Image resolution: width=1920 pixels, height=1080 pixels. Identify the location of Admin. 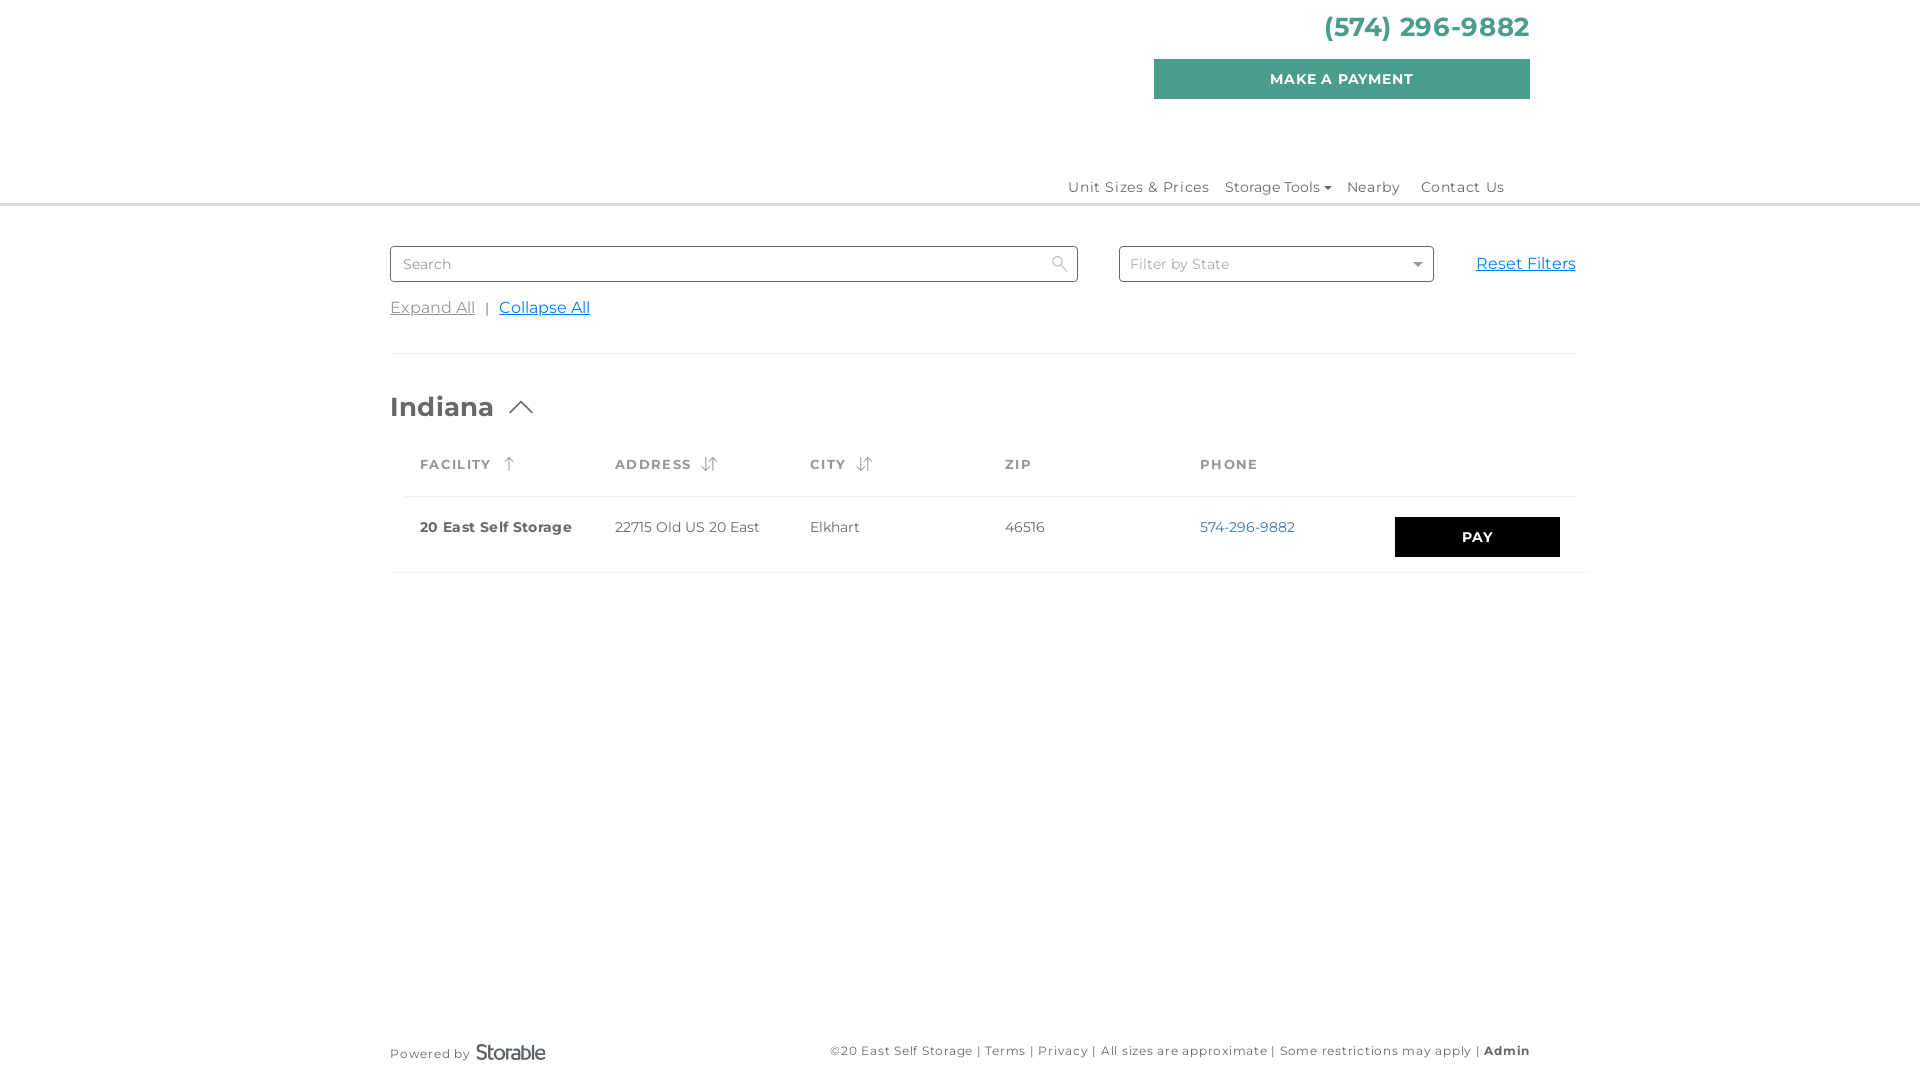
(1507, 1050).